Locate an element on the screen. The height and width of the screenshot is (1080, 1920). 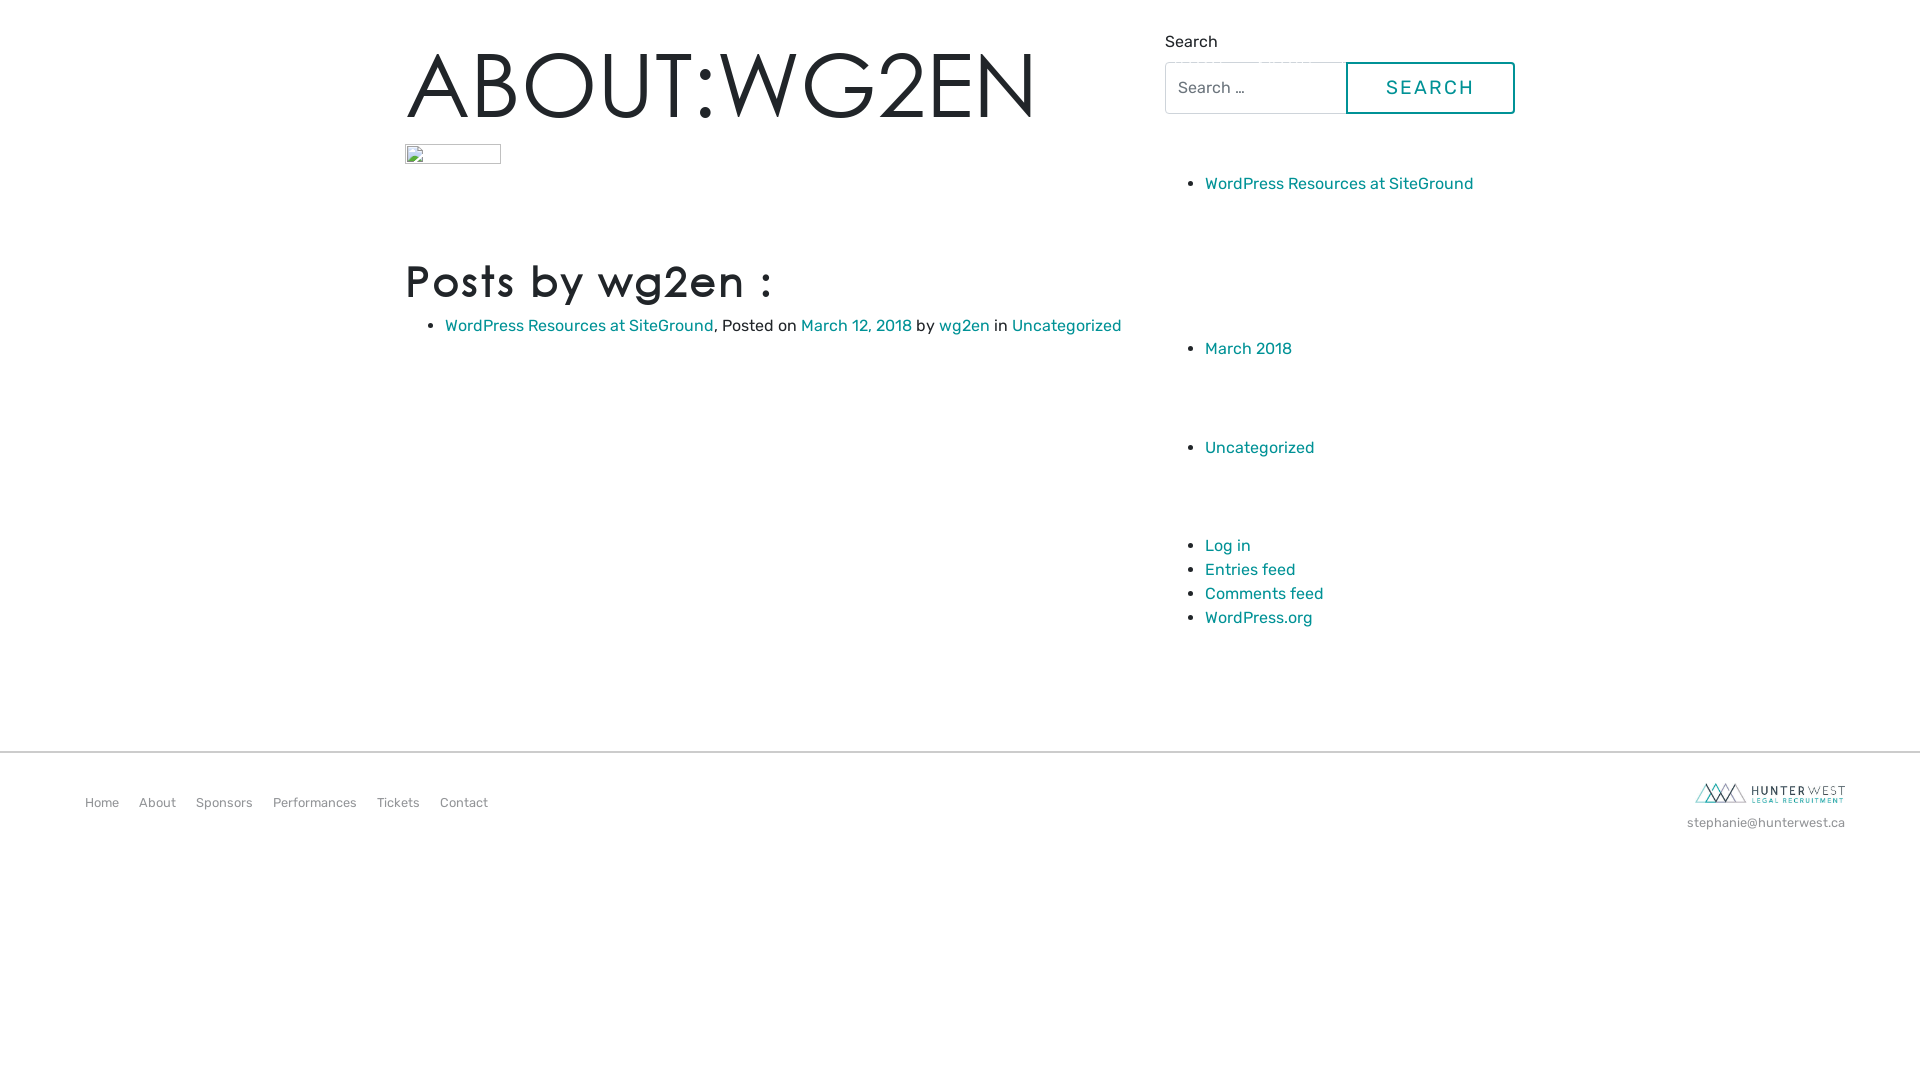
Sponsors is located at coordinates (224, 802).